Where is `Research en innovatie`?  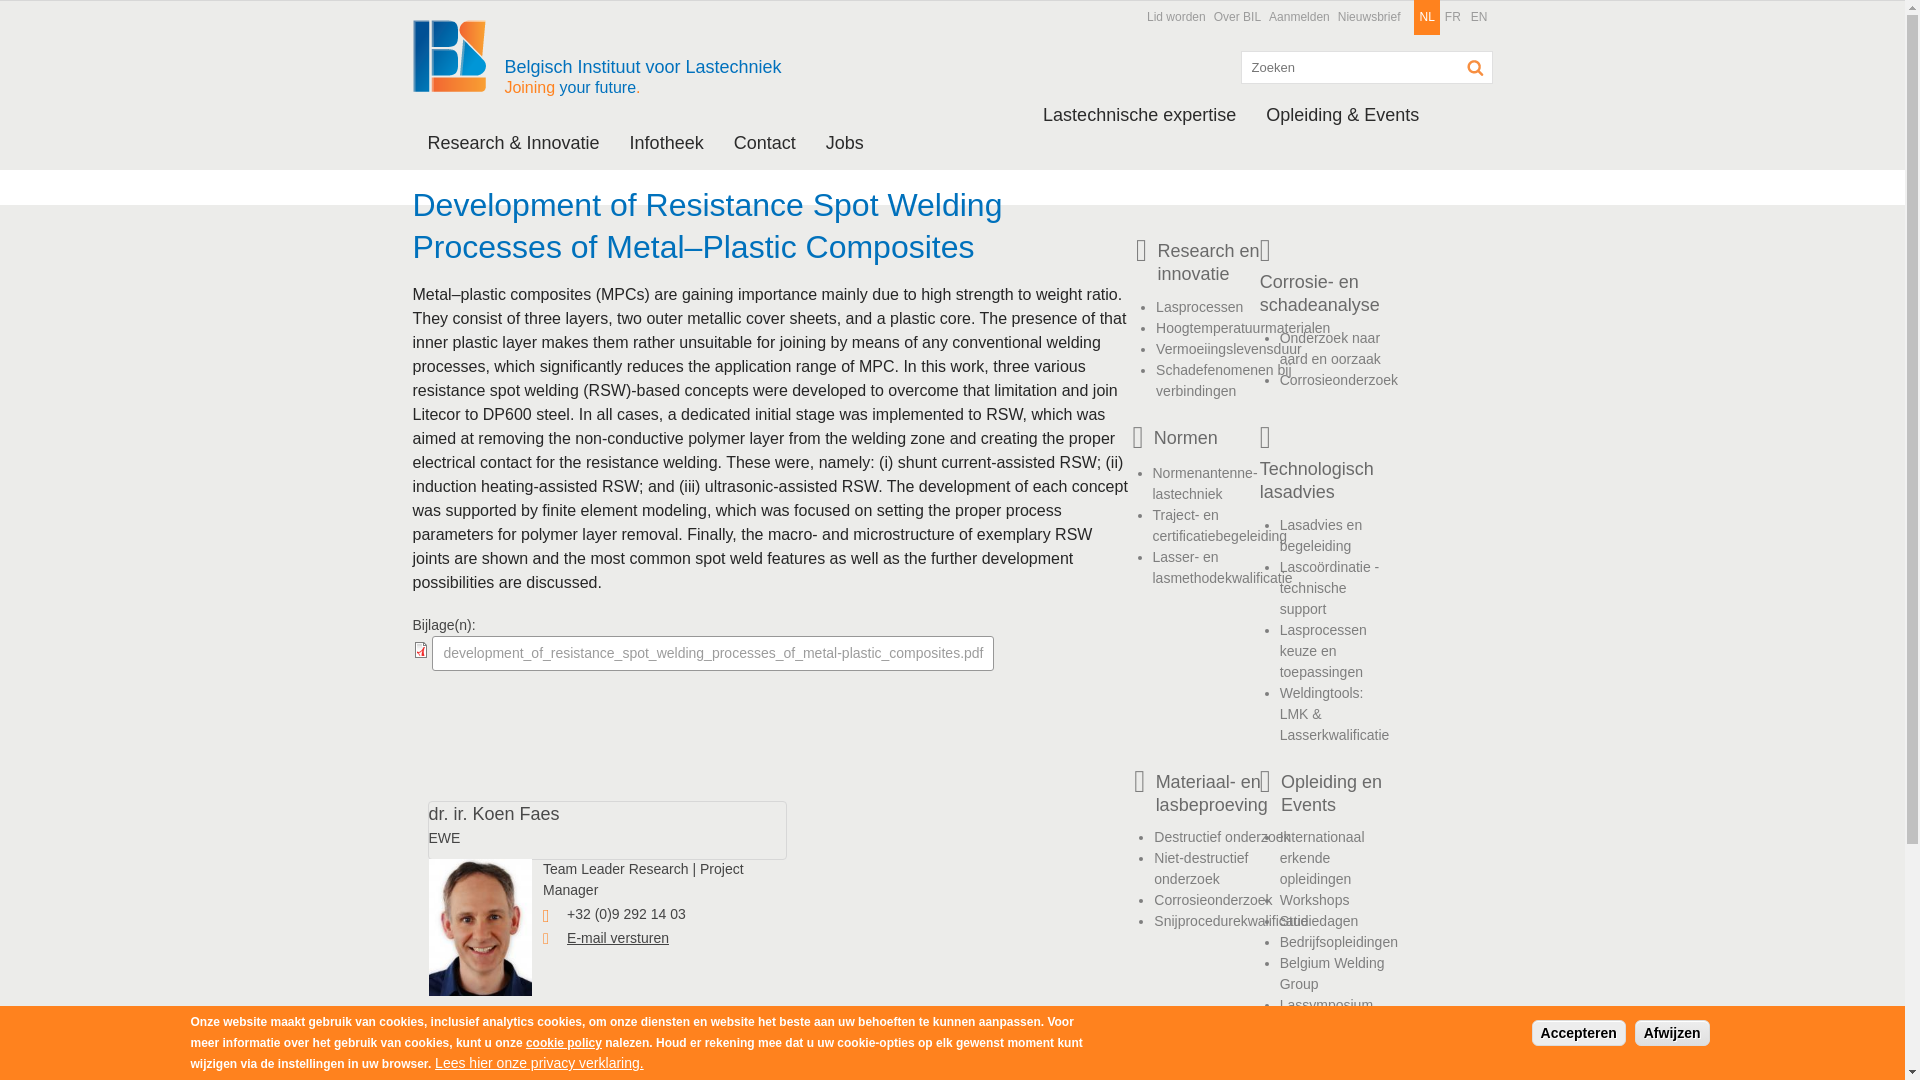
Research en innovatie is located at coordinates (1244, 263).